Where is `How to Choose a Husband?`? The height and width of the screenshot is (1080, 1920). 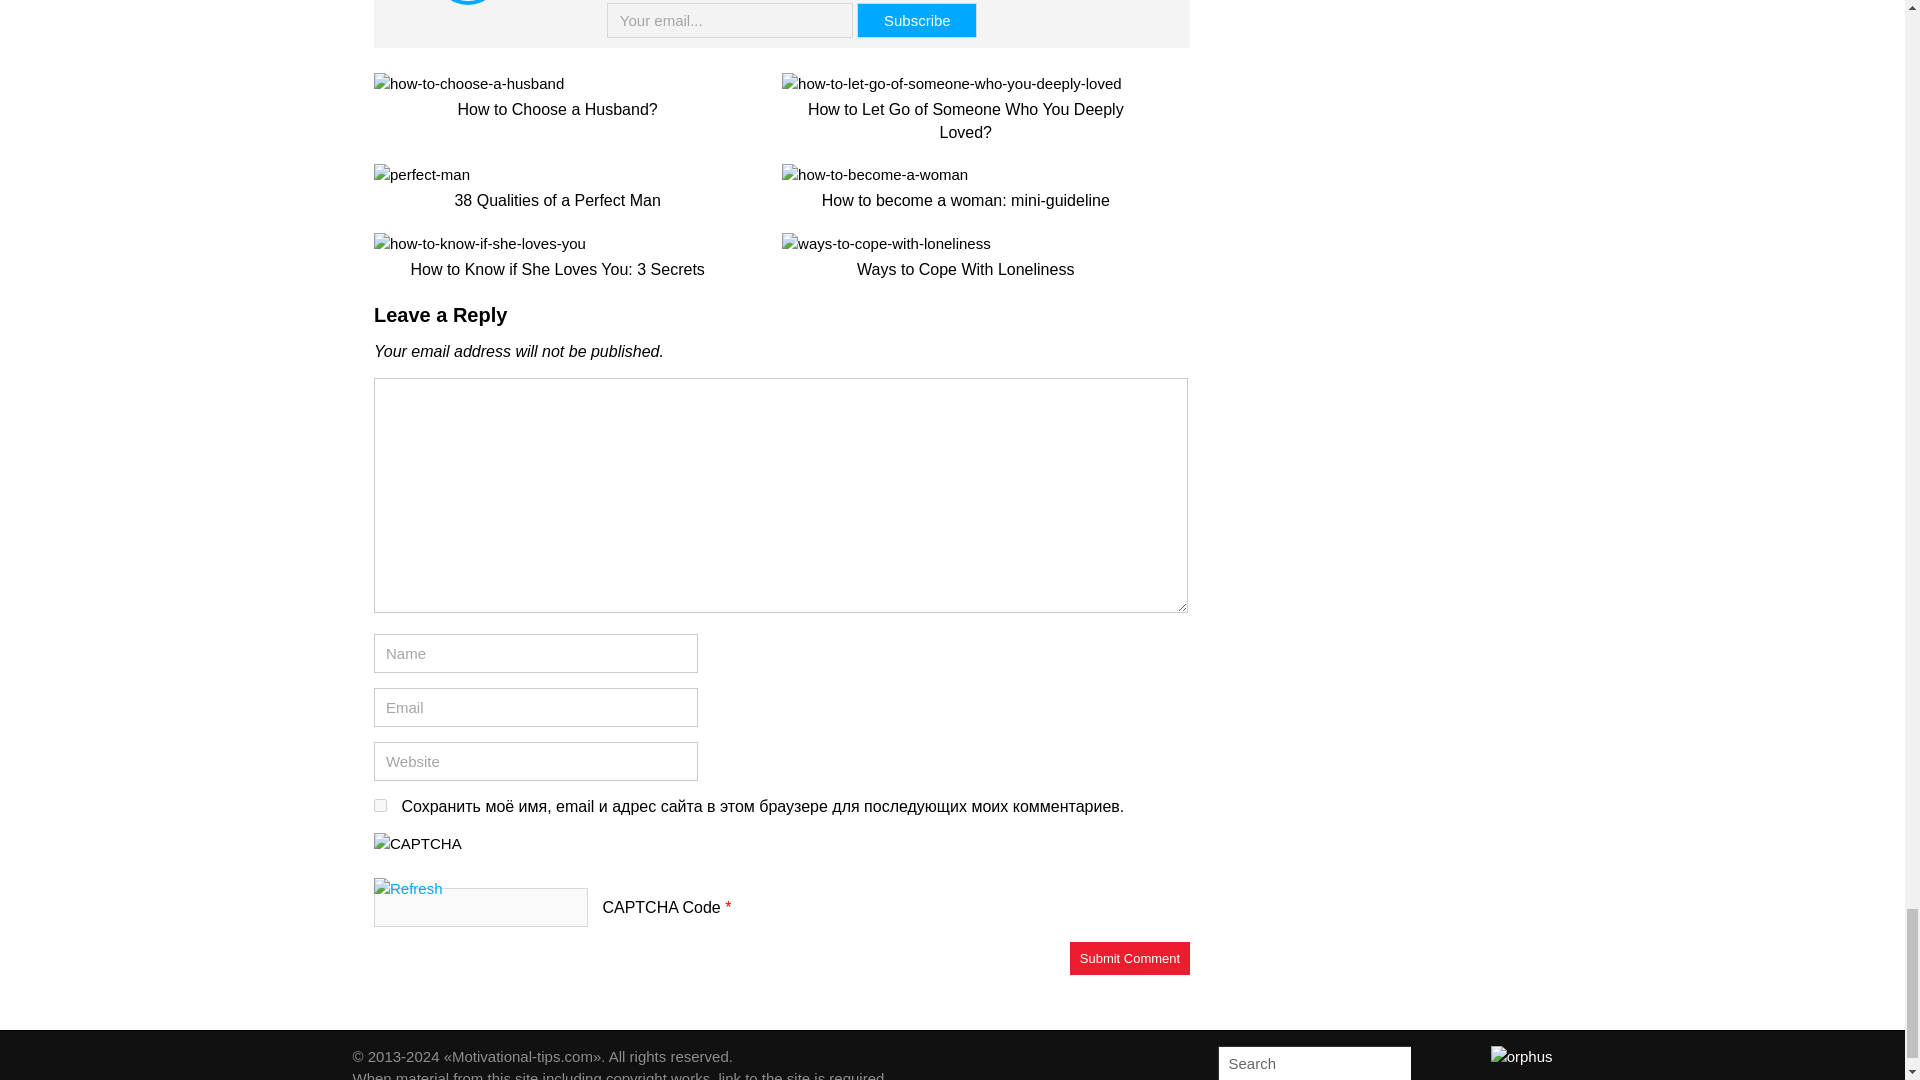 How to Choose a Husband? is located at coordinates (558, 94).